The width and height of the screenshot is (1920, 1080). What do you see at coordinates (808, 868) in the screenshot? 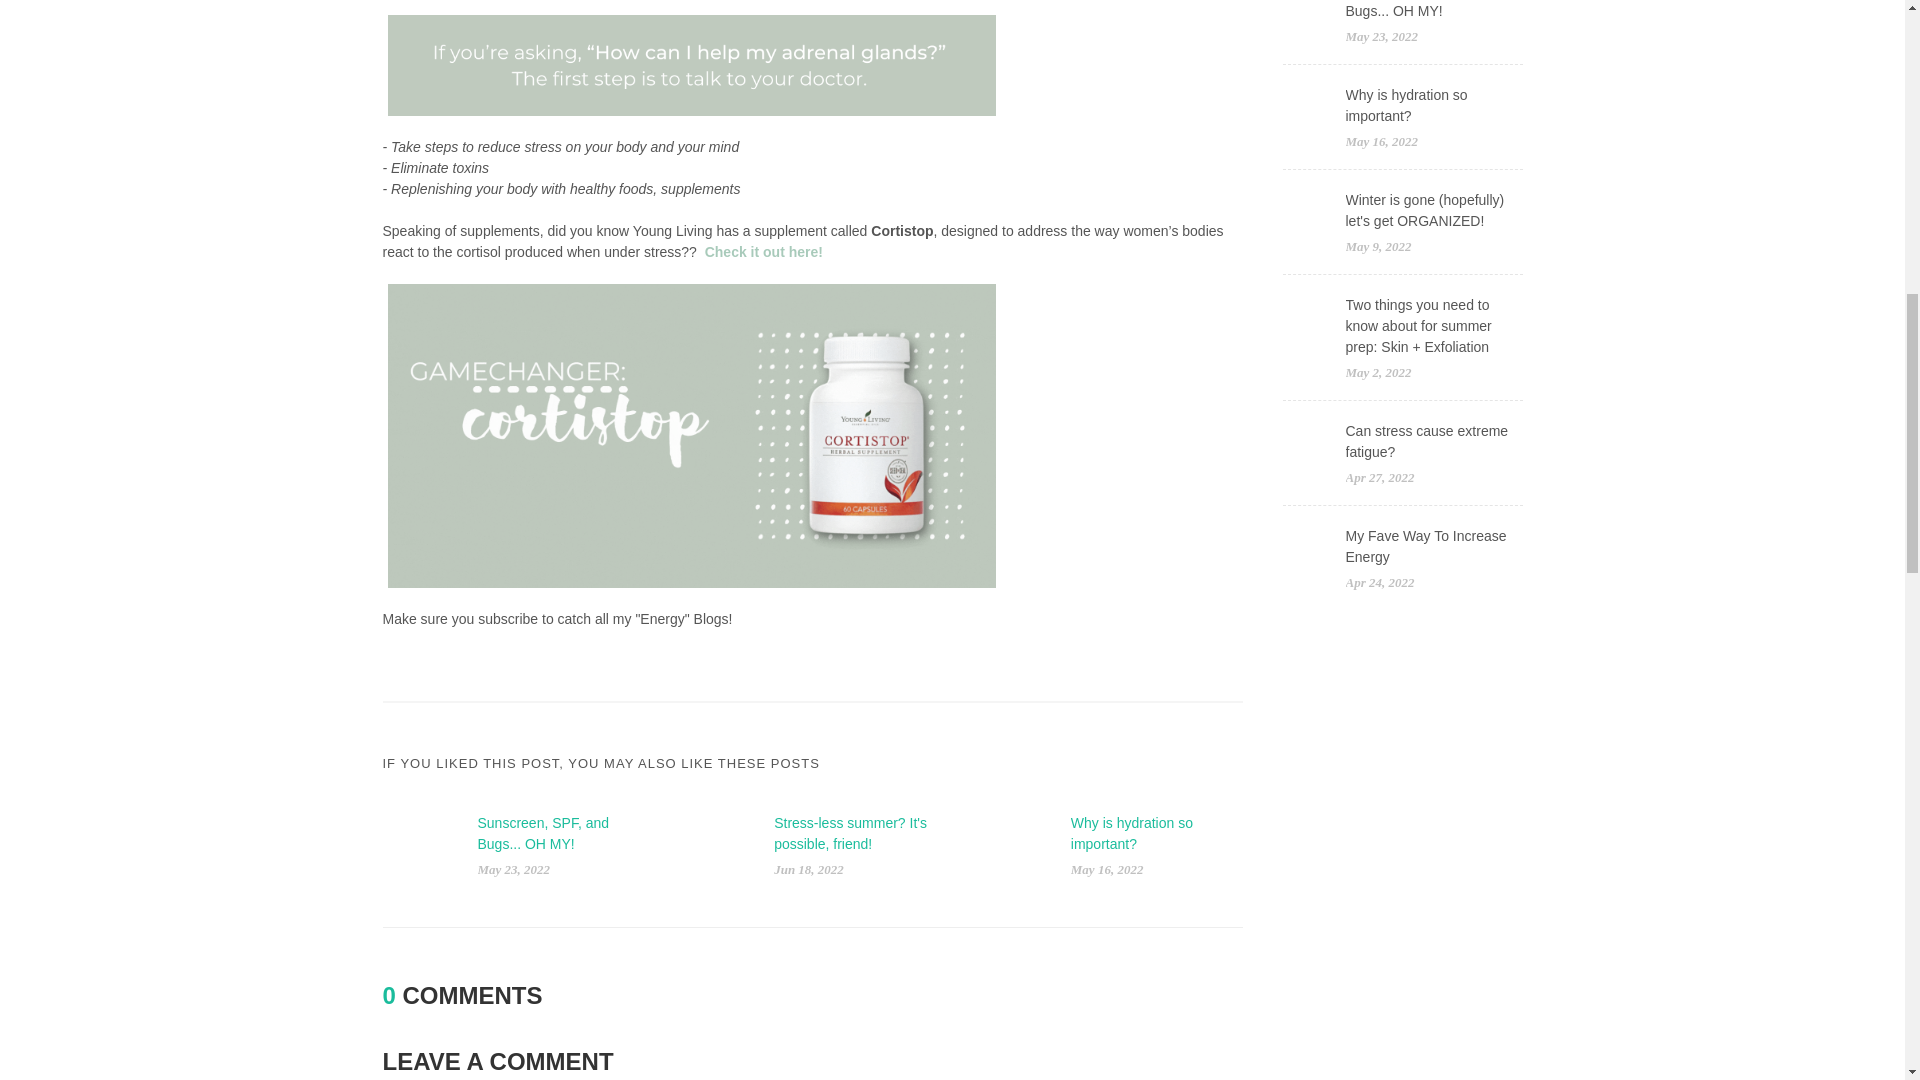
I see `Jun 18, 2022` at bounding box center [808, 868].